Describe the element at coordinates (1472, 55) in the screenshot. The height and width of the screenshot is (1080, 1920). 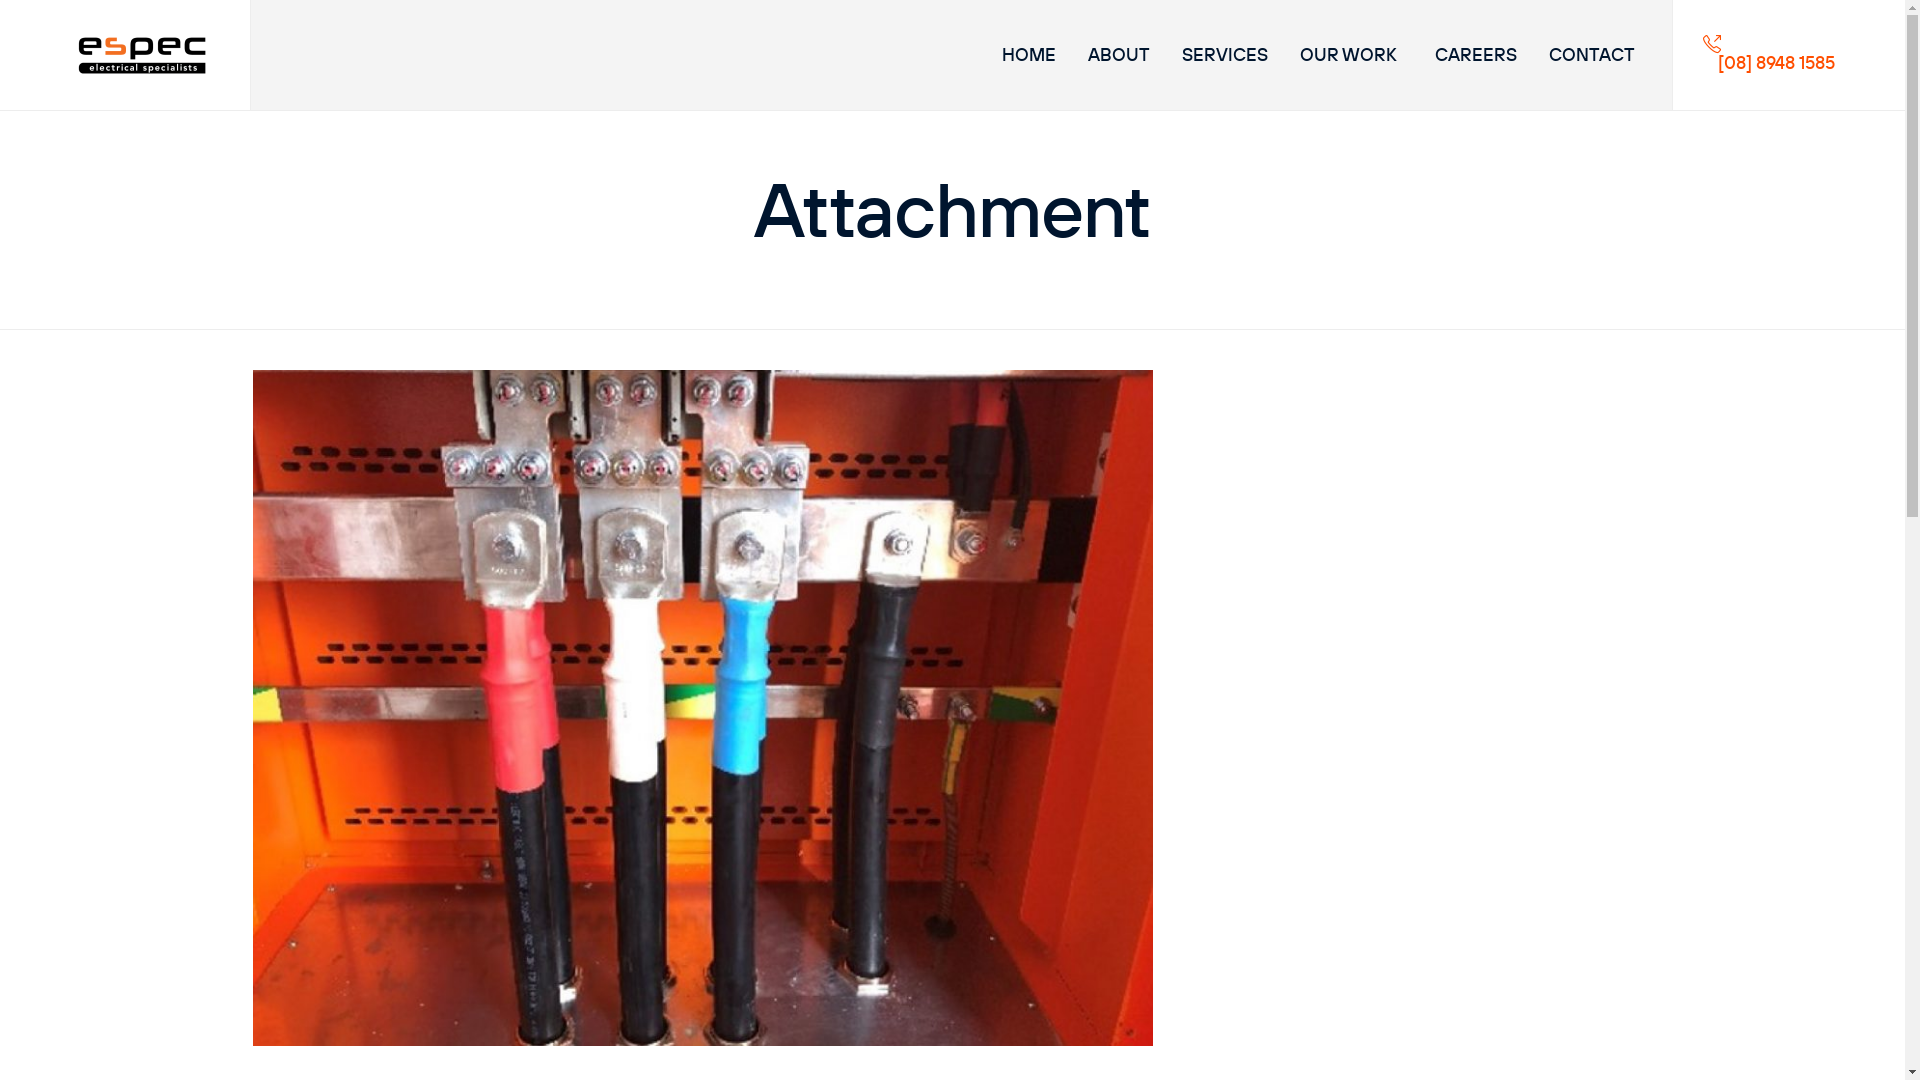
I see `CAREERS` at that location.